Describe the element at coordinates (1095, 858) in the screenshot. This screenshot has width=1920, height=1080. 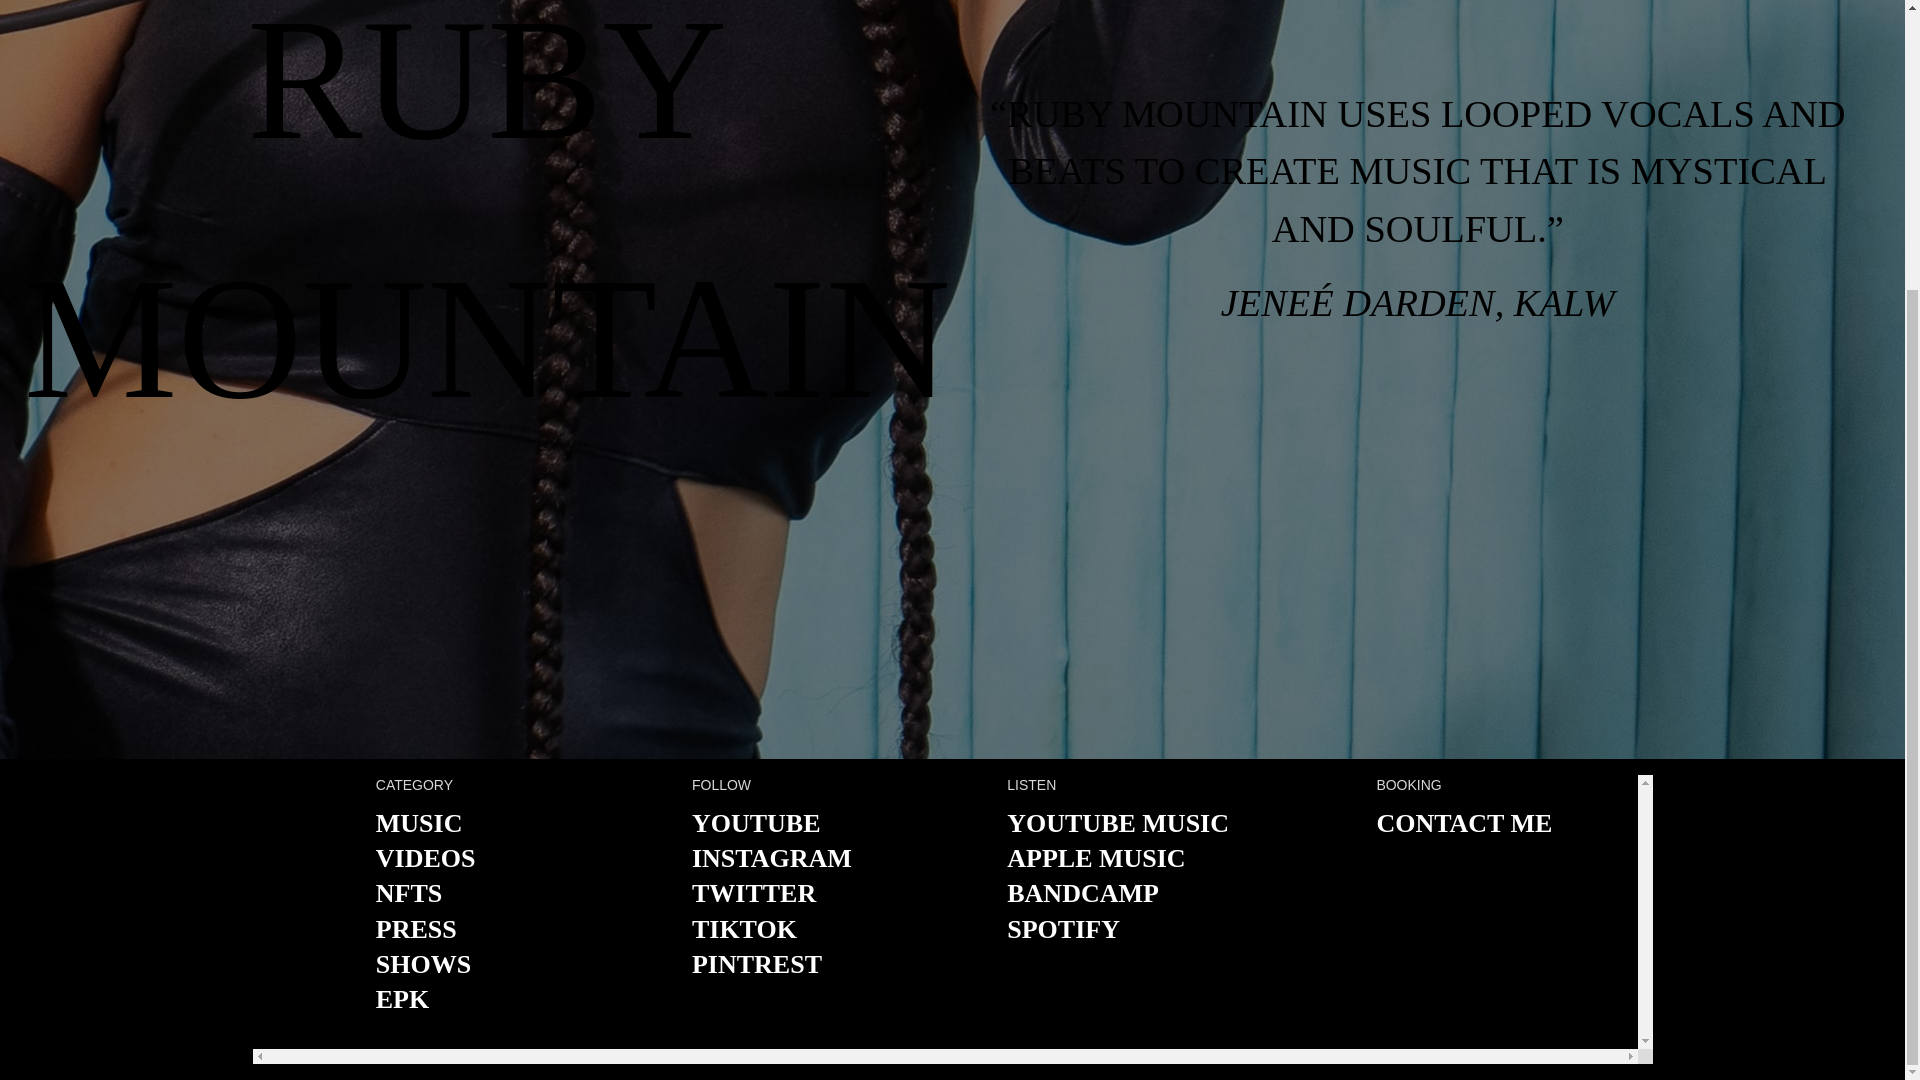
I see `APPLE MUSIC` at that location.